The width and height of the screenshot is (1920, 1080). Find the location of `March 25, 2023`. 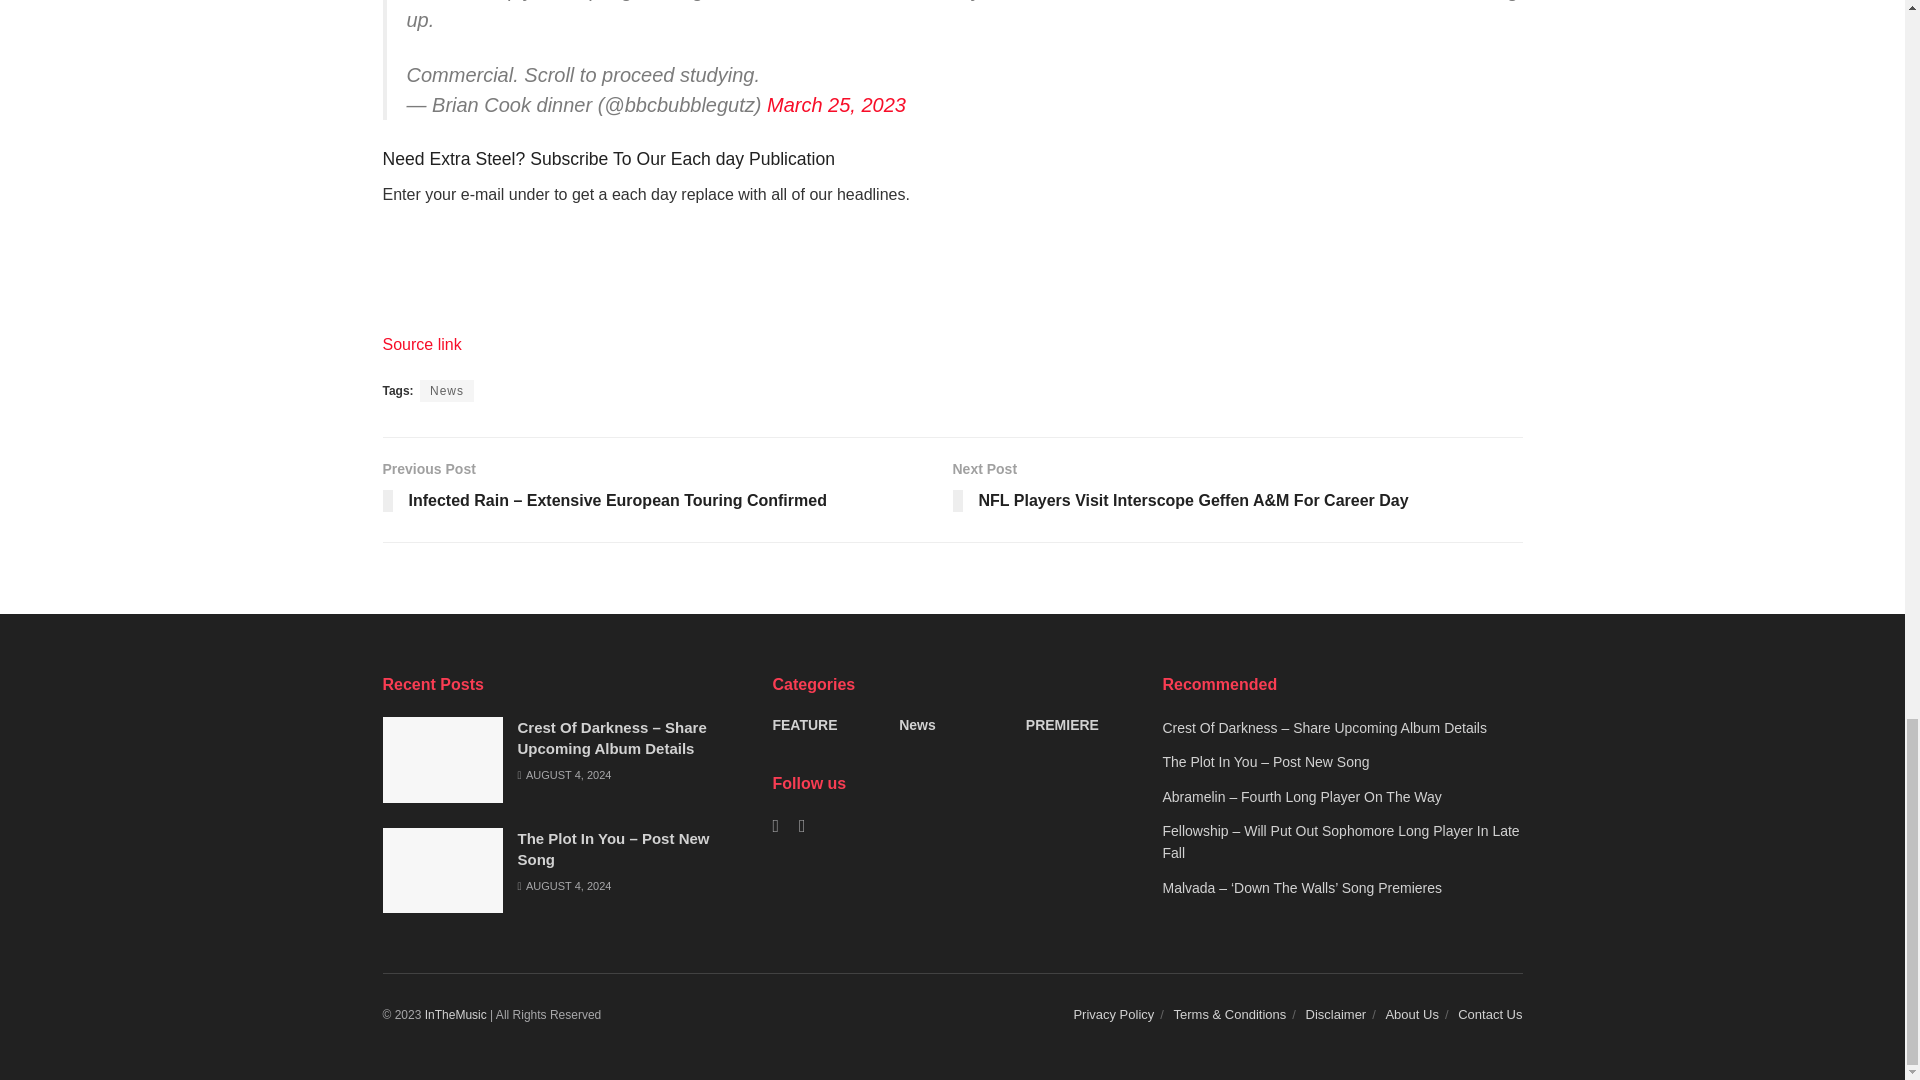

March 25, 2023 is located at coordinates (836, 104).